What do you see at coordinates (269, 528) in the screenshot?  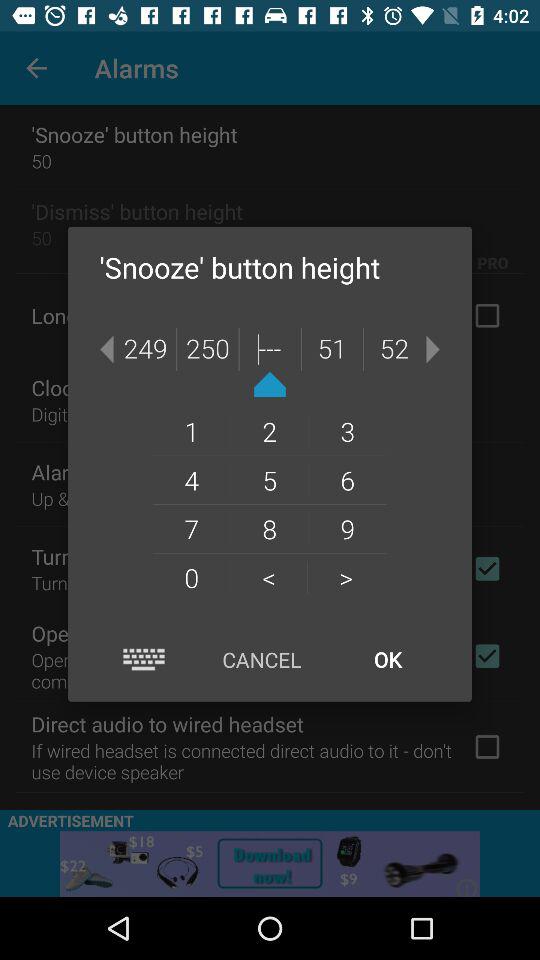 I see `tap the 8` at bounding box center [269, 528].